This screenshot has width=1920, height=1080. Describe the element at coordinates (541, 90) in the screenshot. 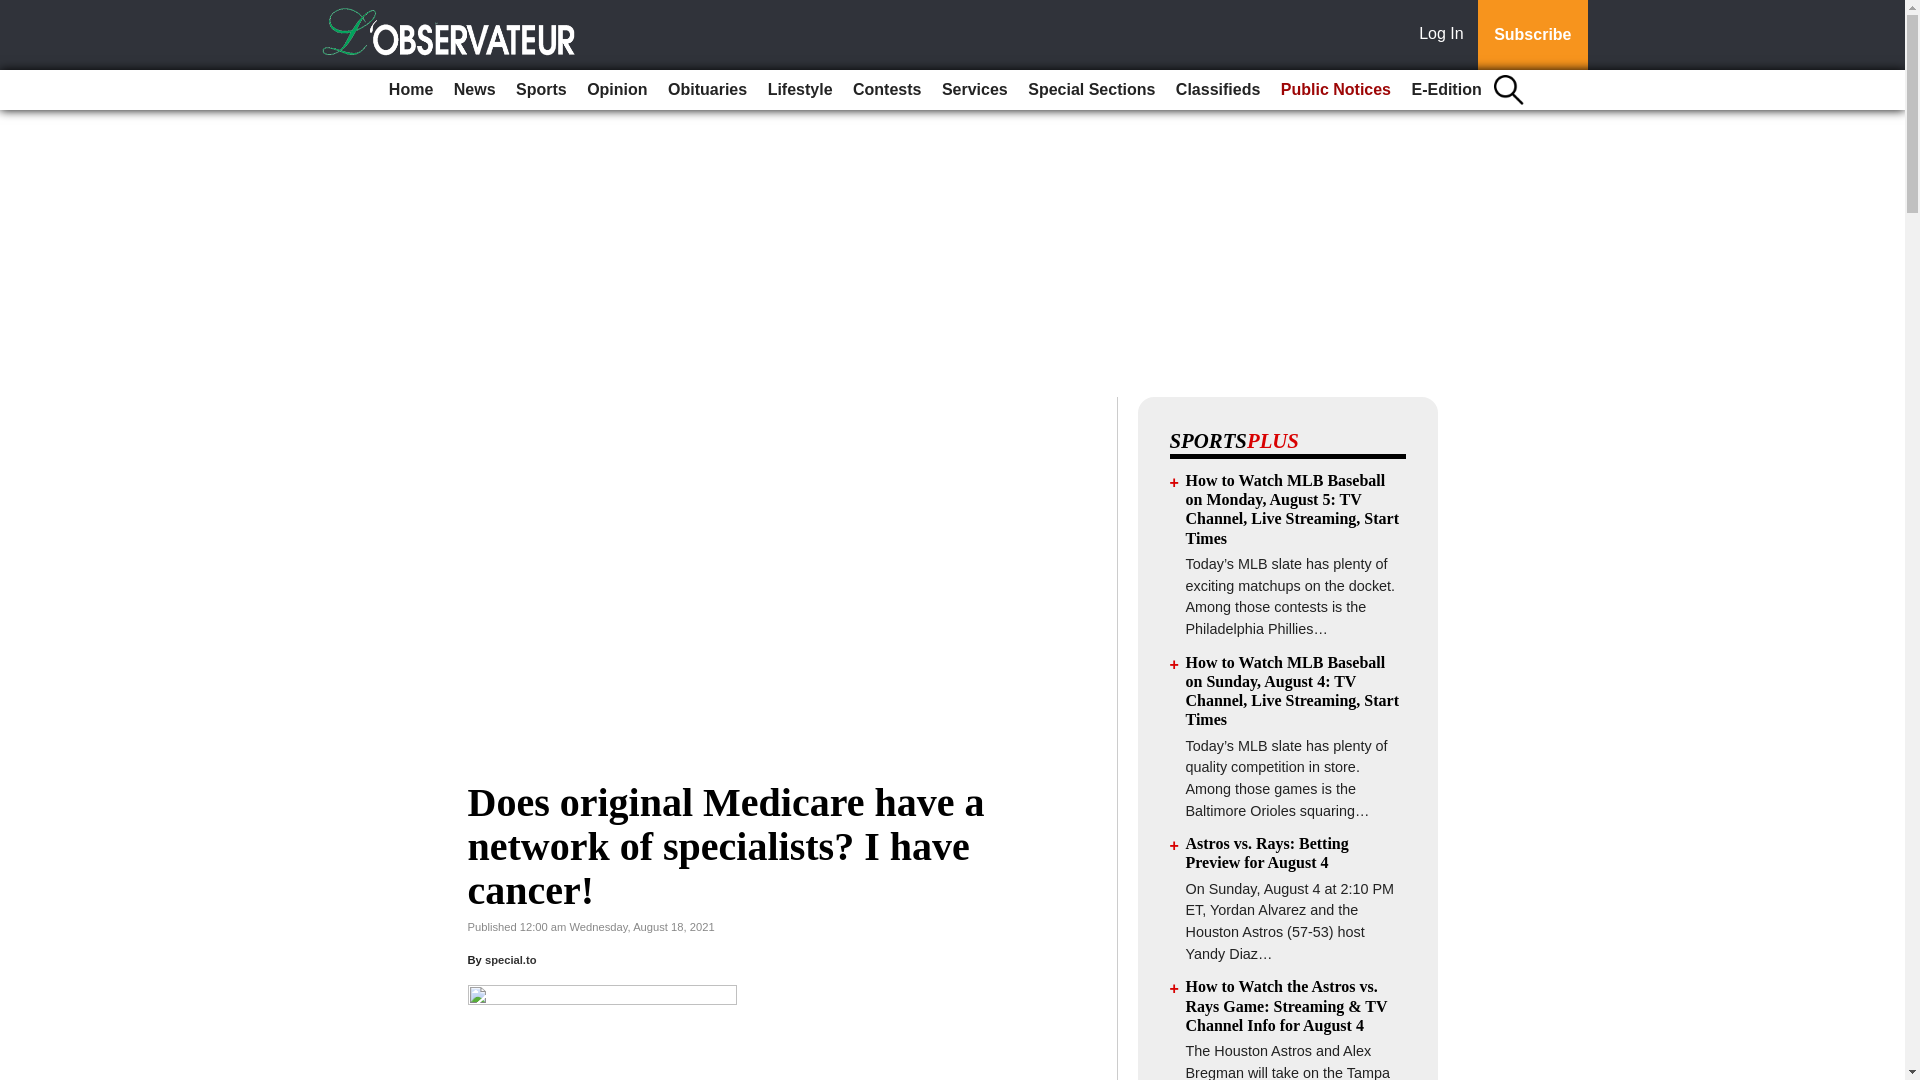

I see `Sports` at that location.